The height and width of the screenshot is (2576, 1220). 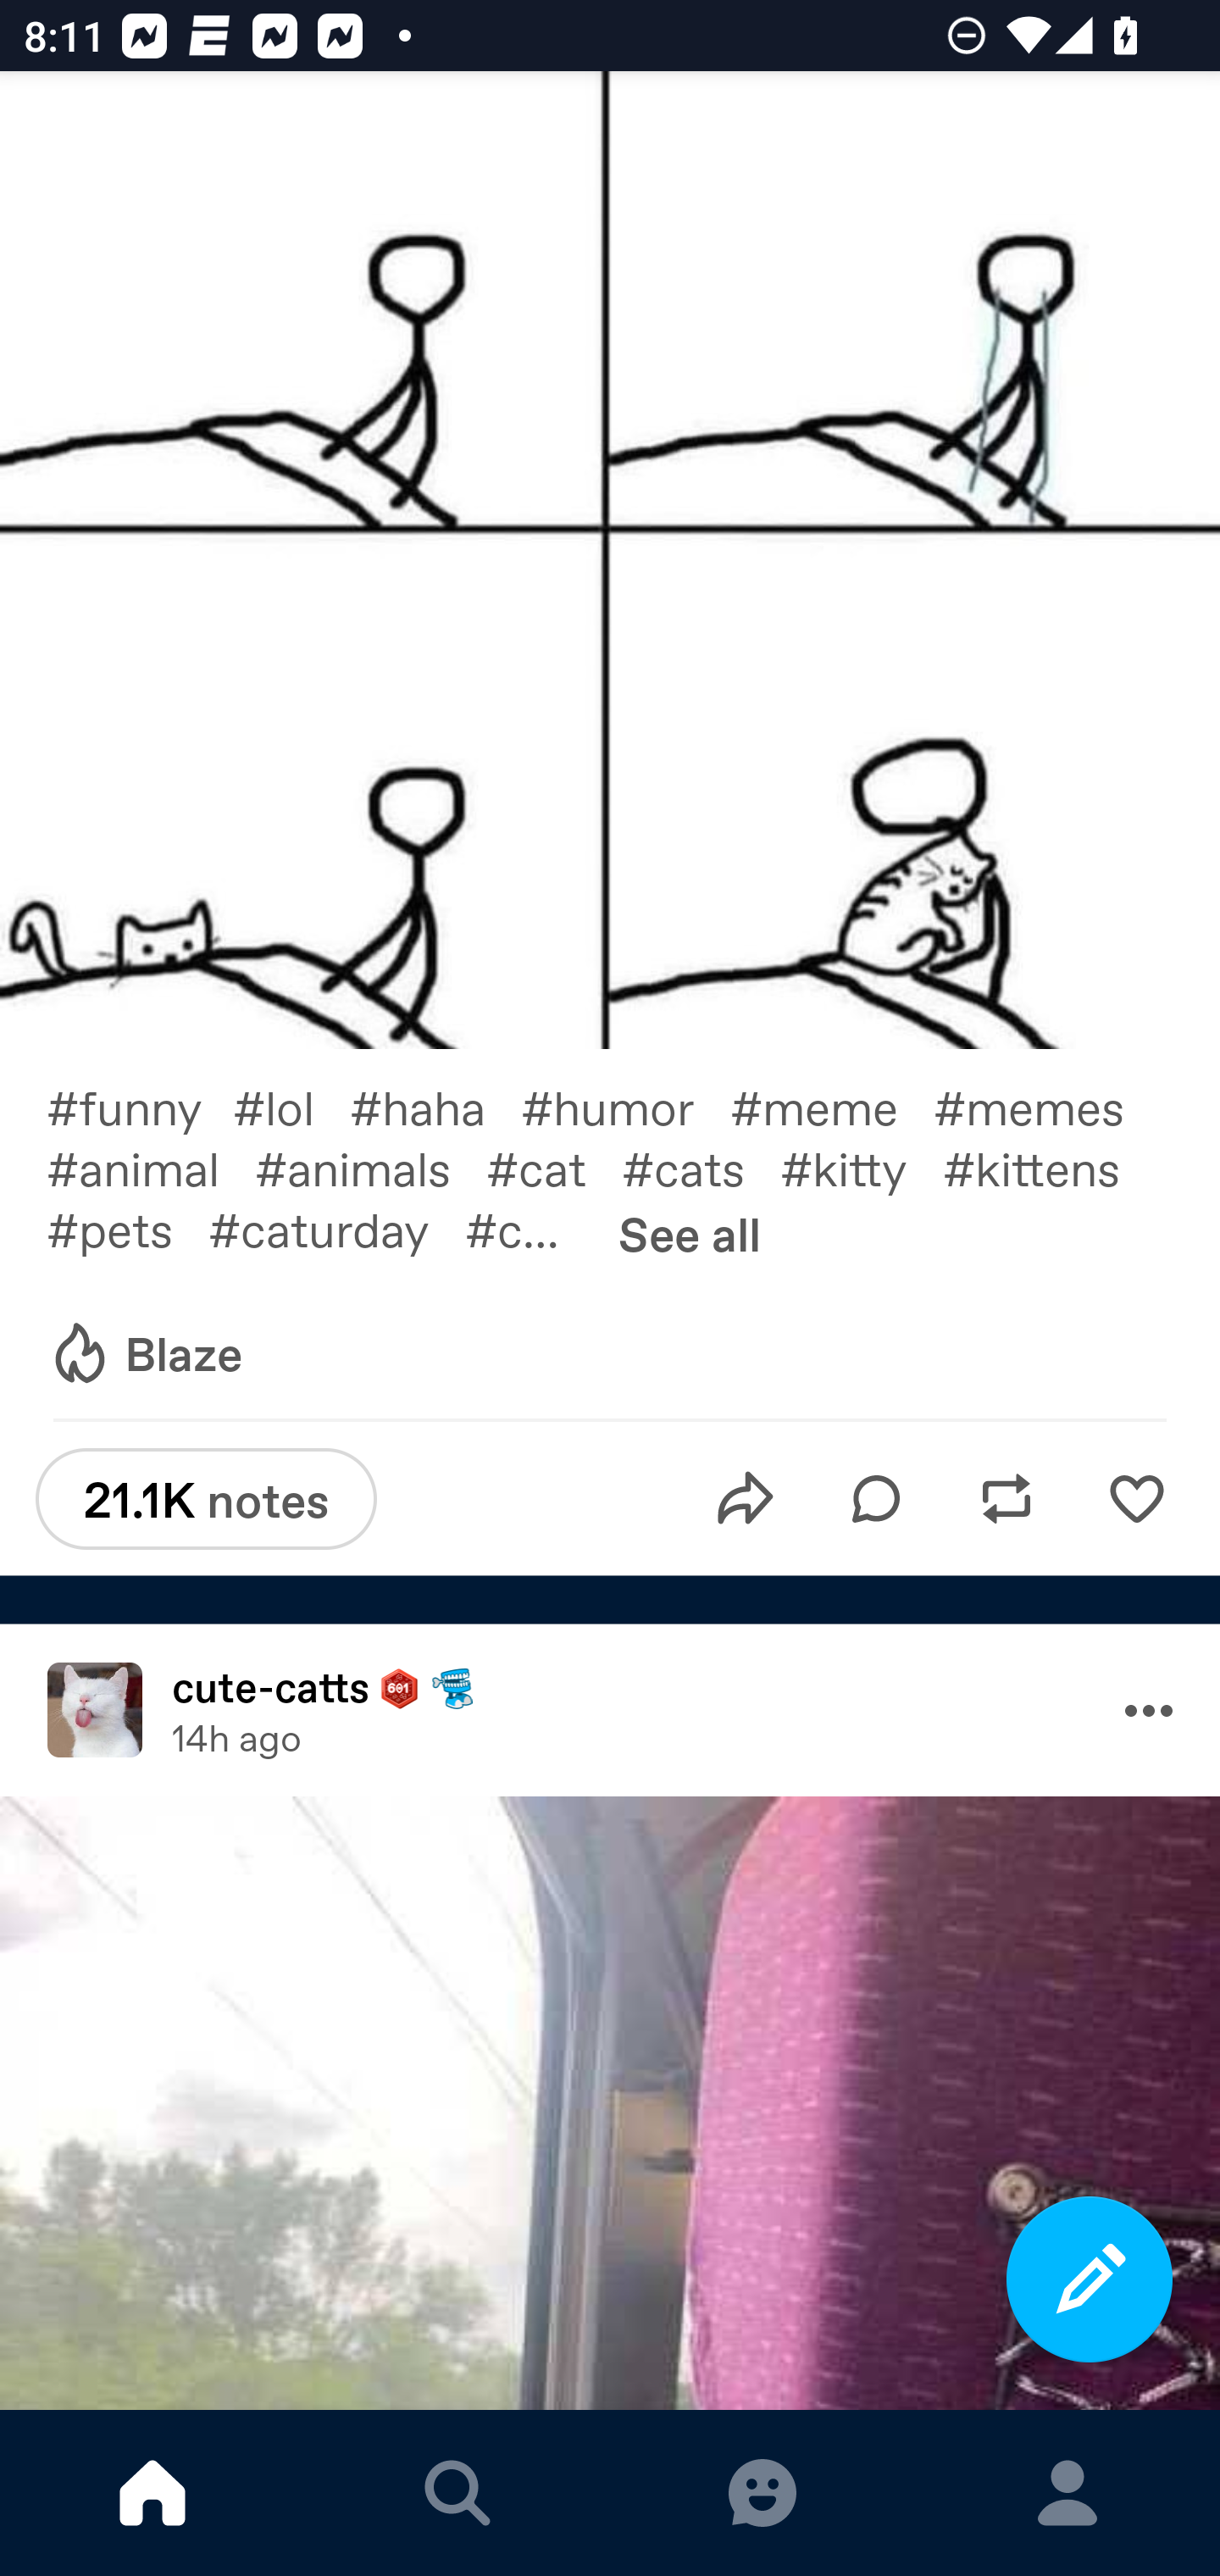 I want to click on #humor, so click(x=625, y=1106).